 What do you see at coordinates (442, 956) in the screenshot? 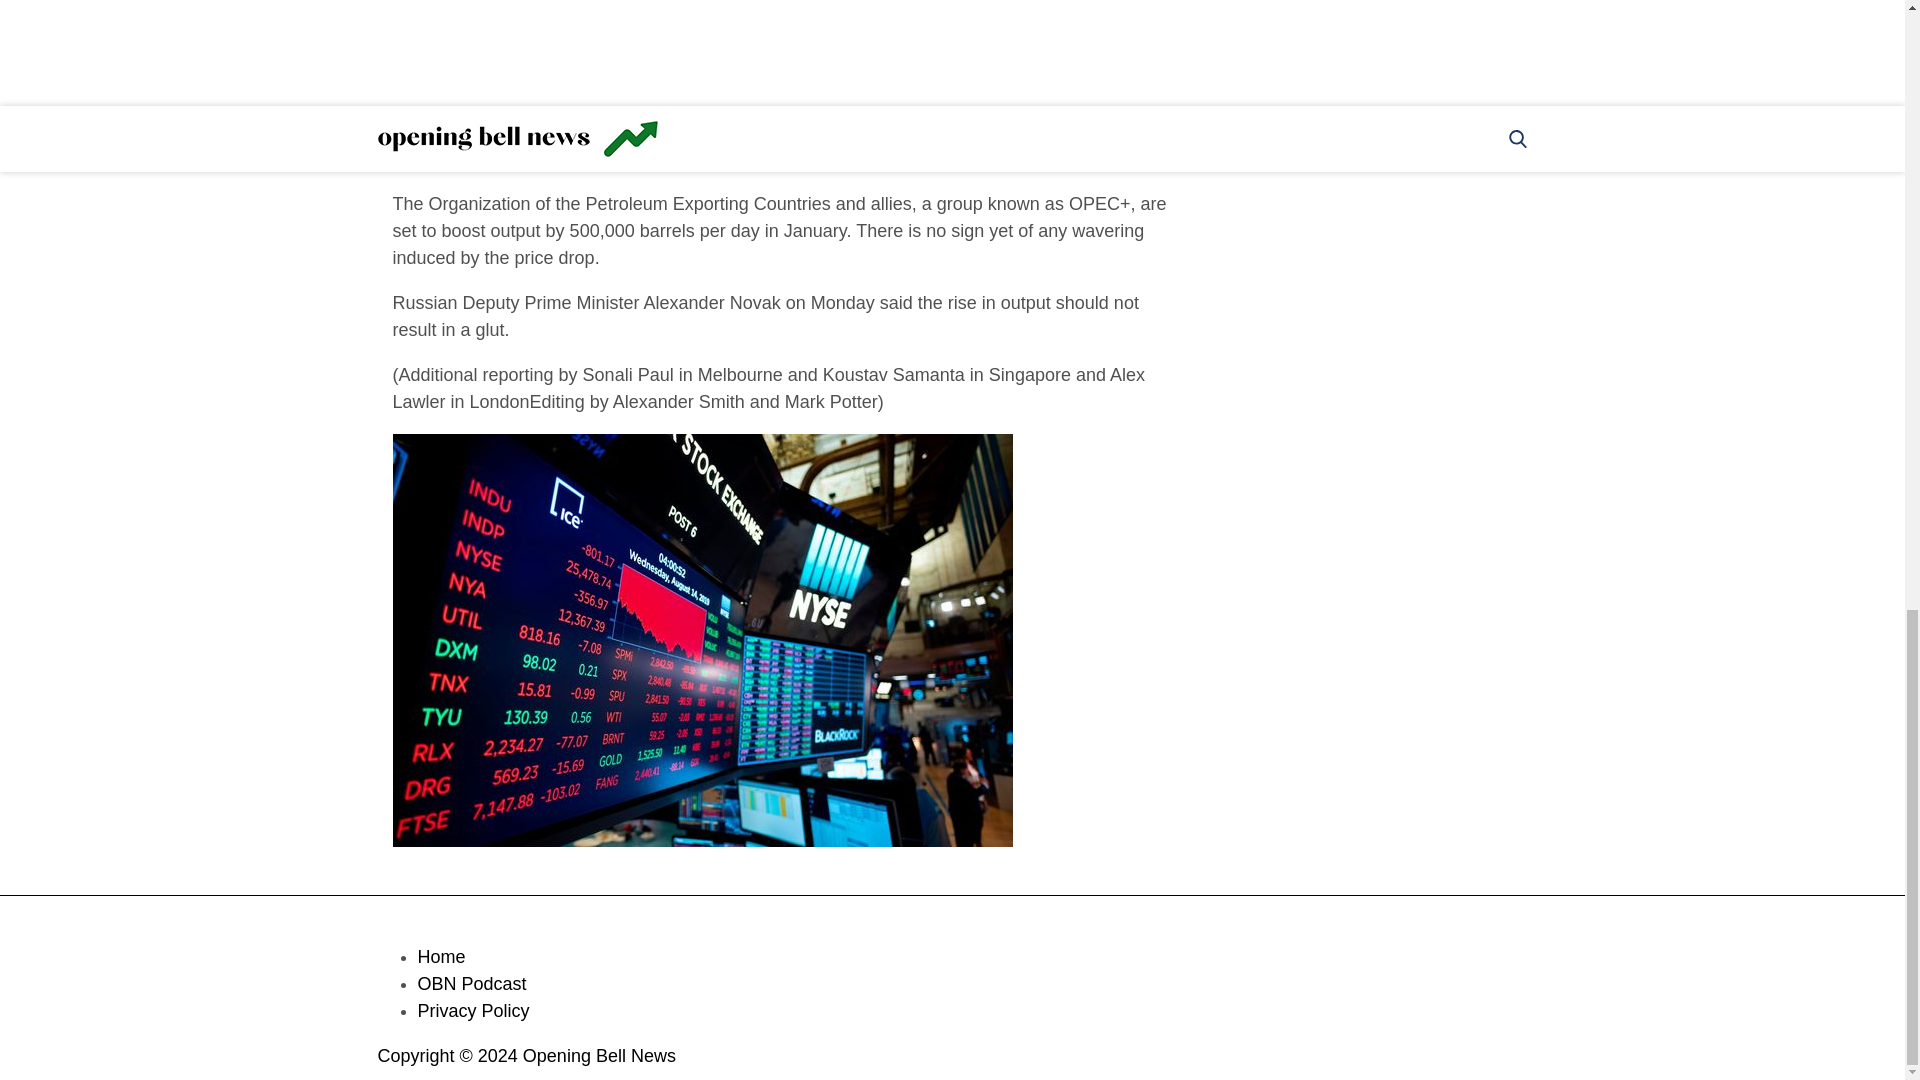
I see `Home` at bounding box center [442, 956].